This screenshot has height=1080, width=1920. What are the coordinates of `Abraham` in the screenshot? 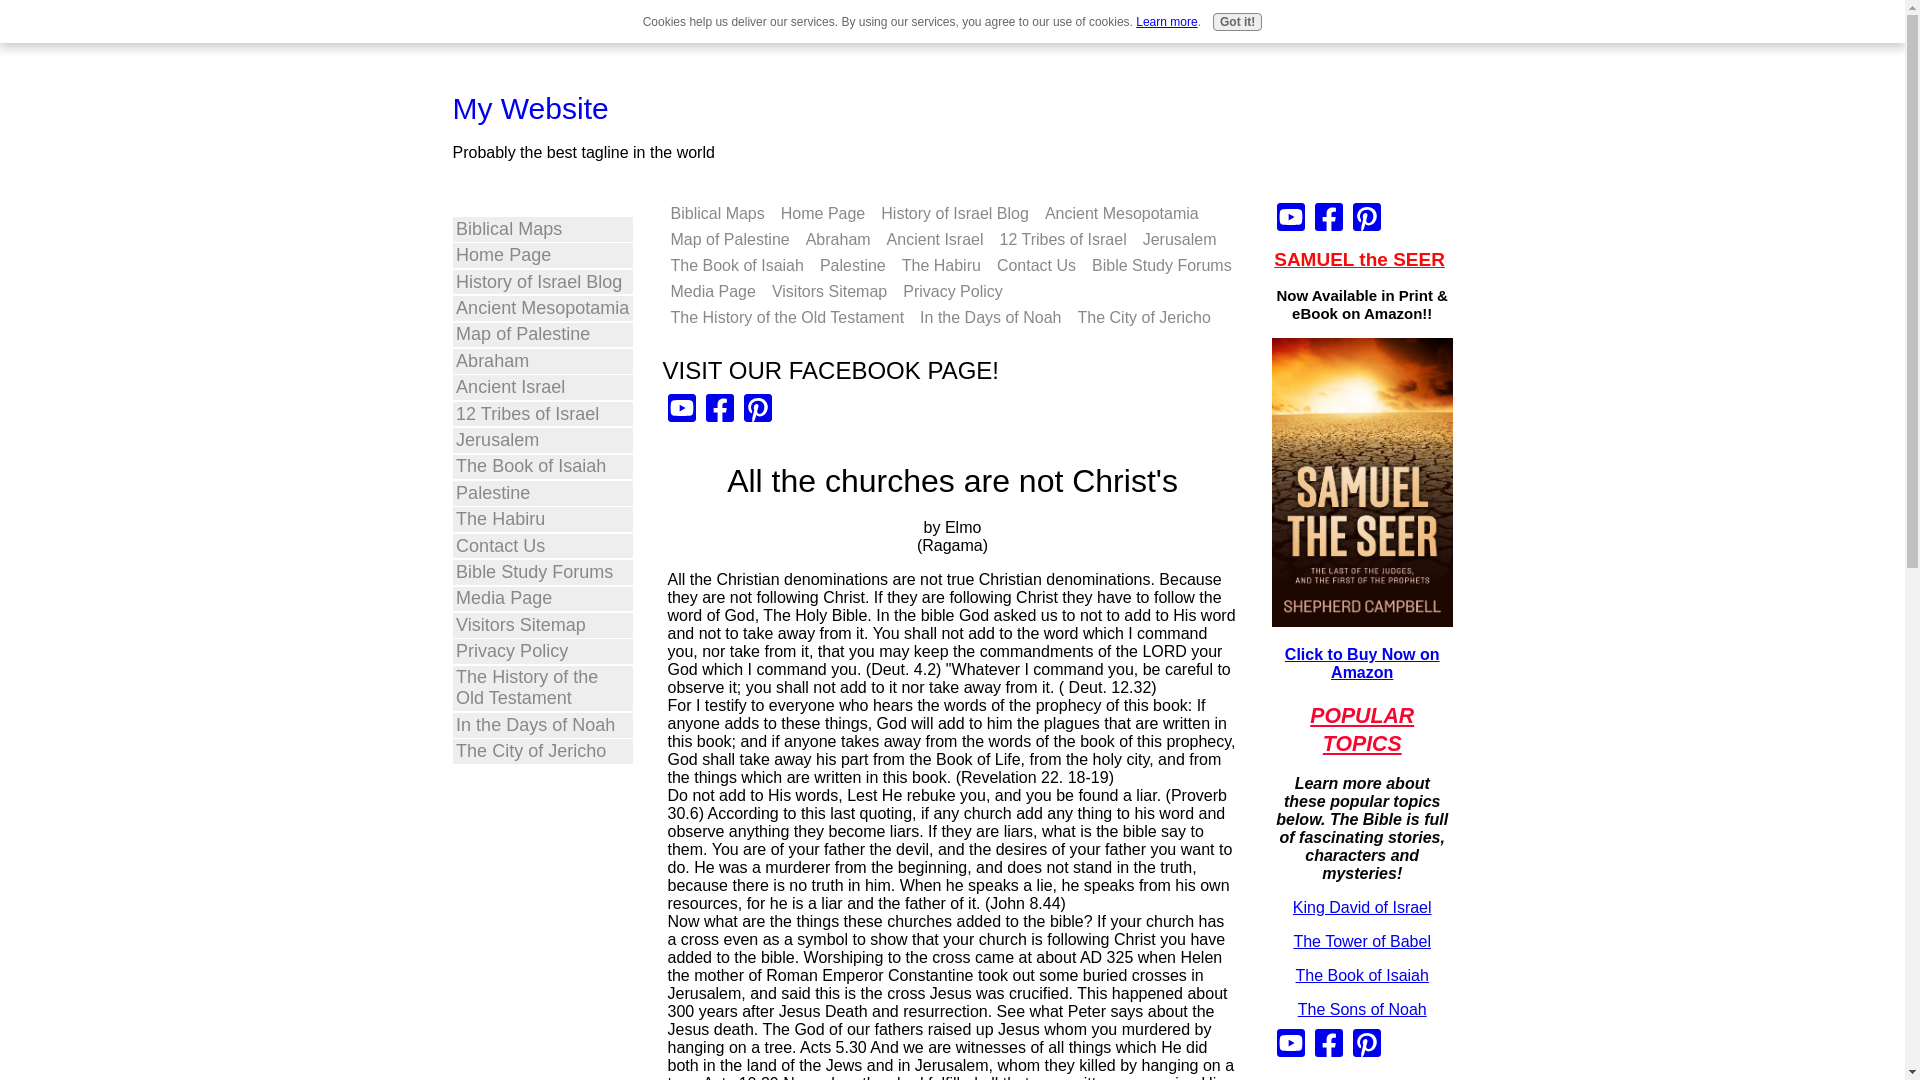 It's located at (542, 360).